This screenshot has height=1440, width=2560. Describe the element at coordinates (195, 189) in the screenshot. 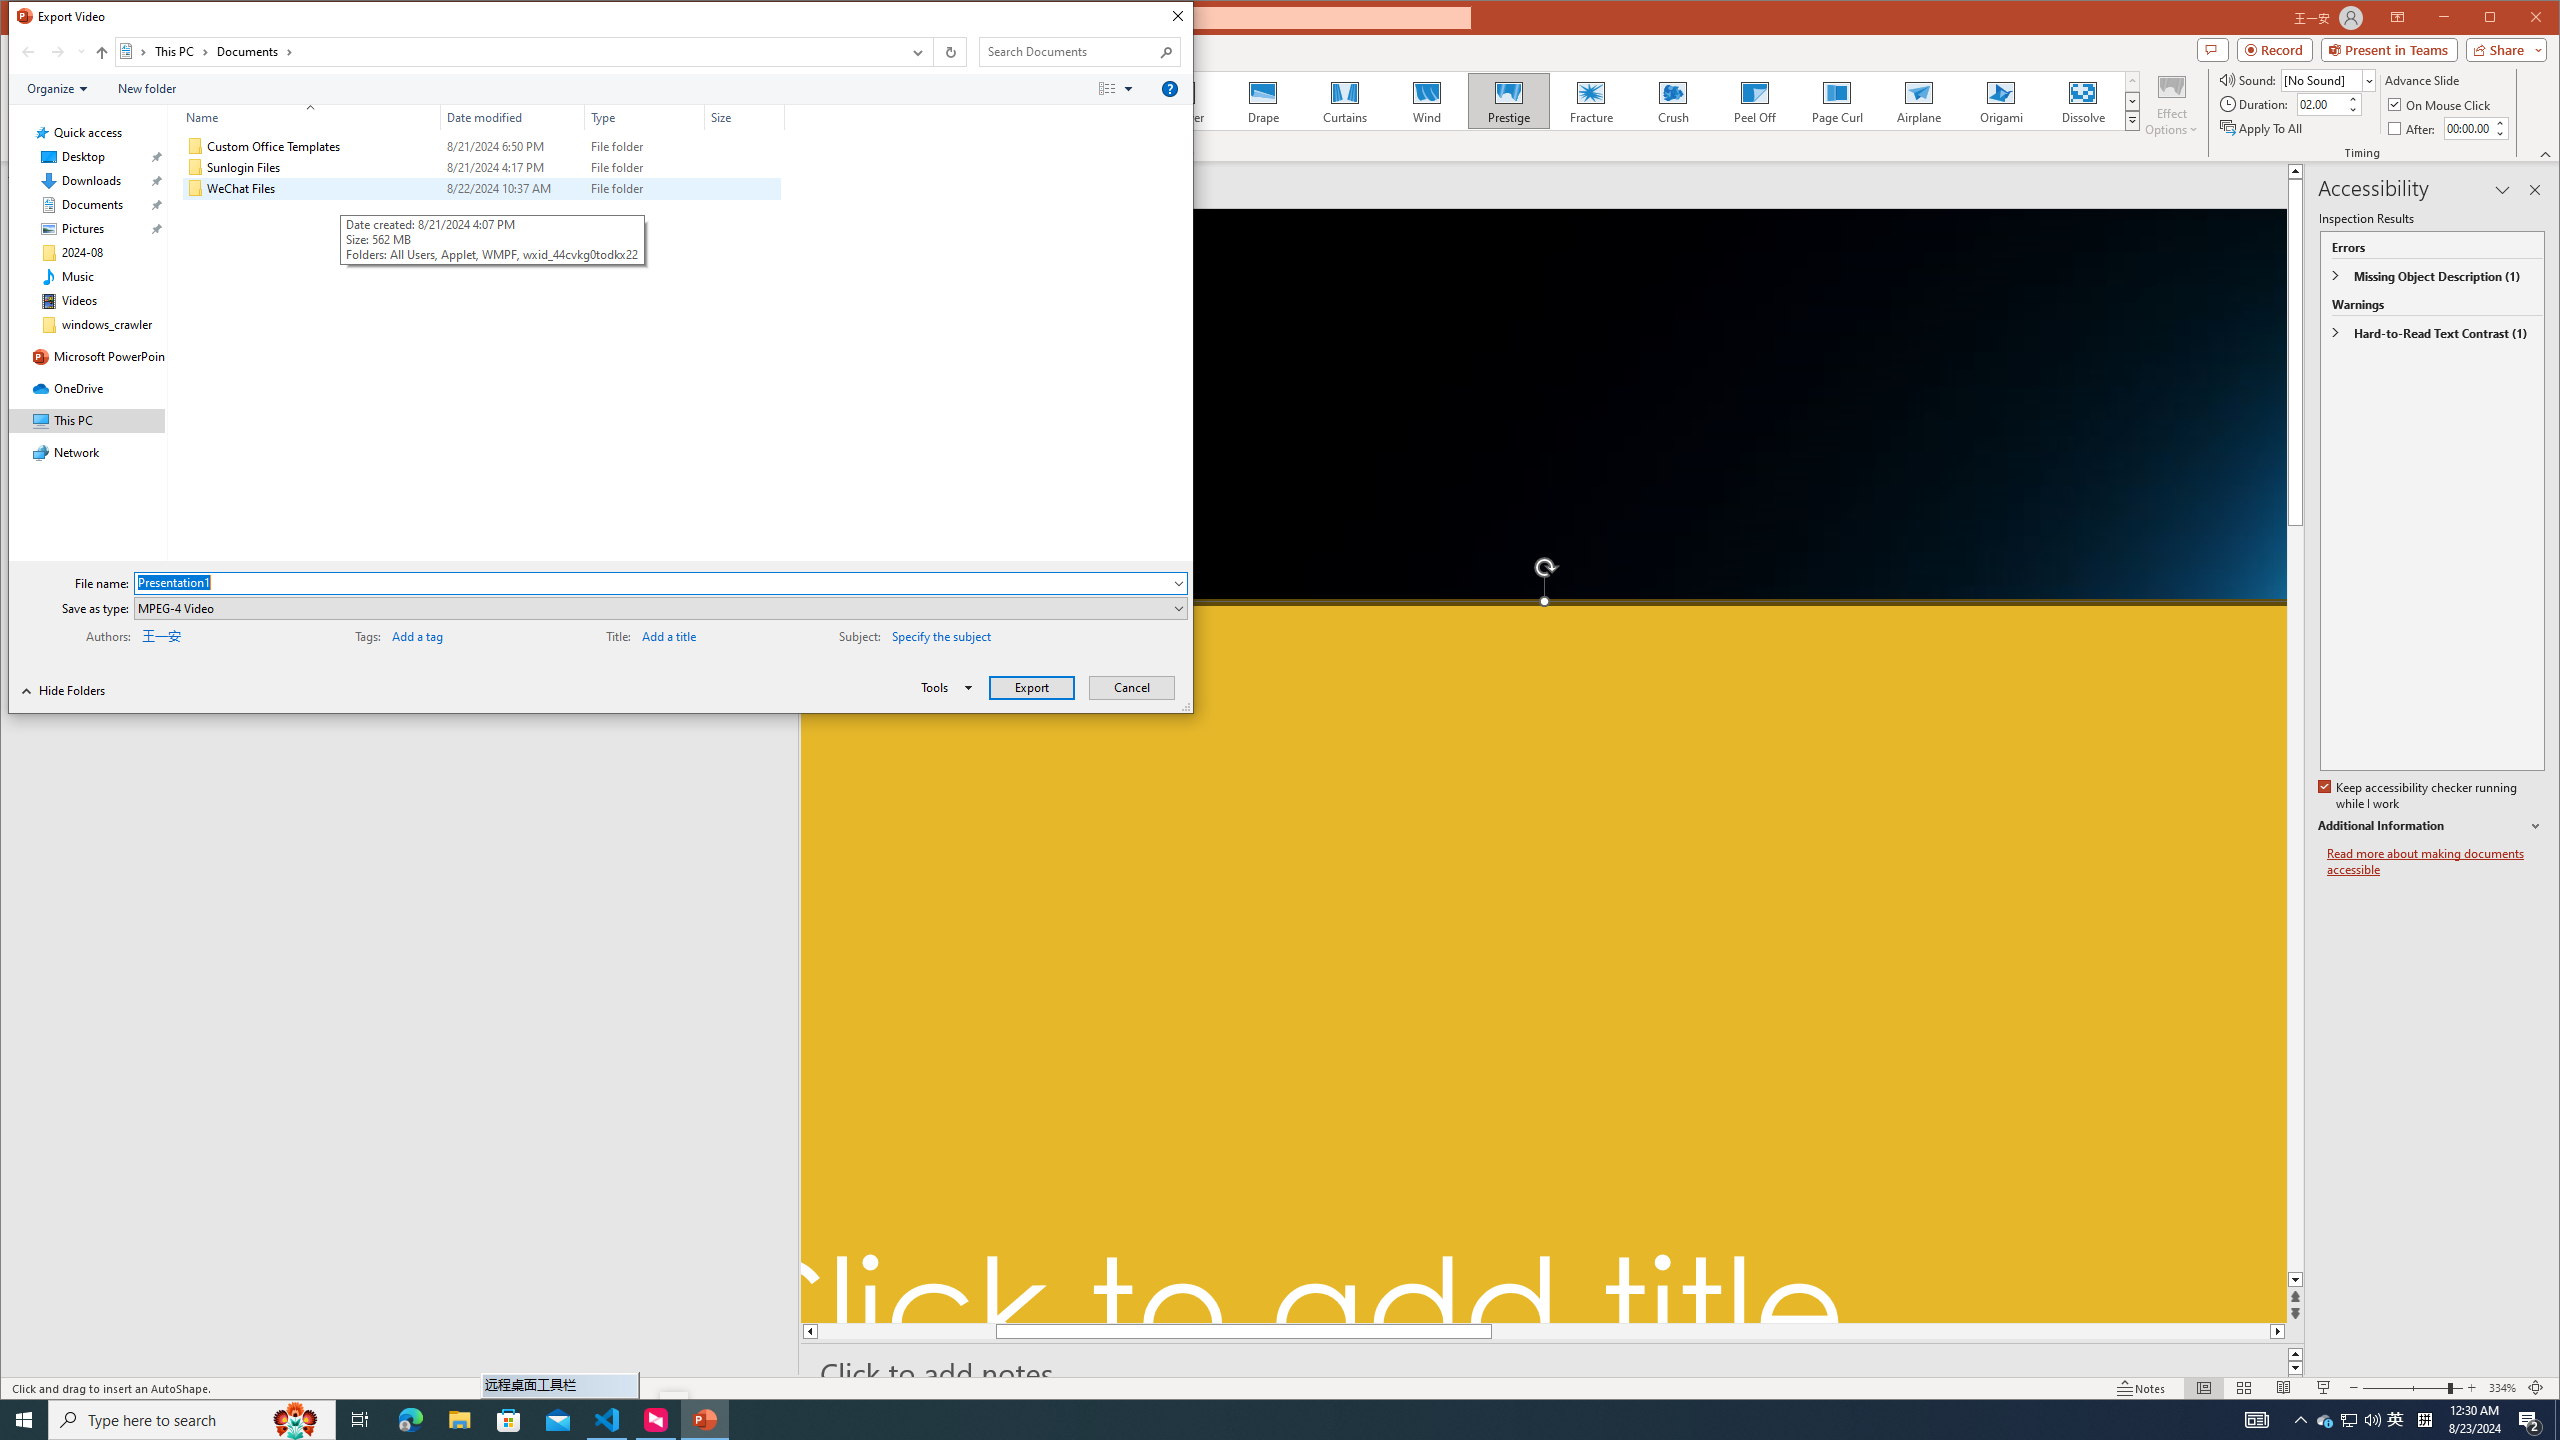

I see `Class: UIImage` at that location.